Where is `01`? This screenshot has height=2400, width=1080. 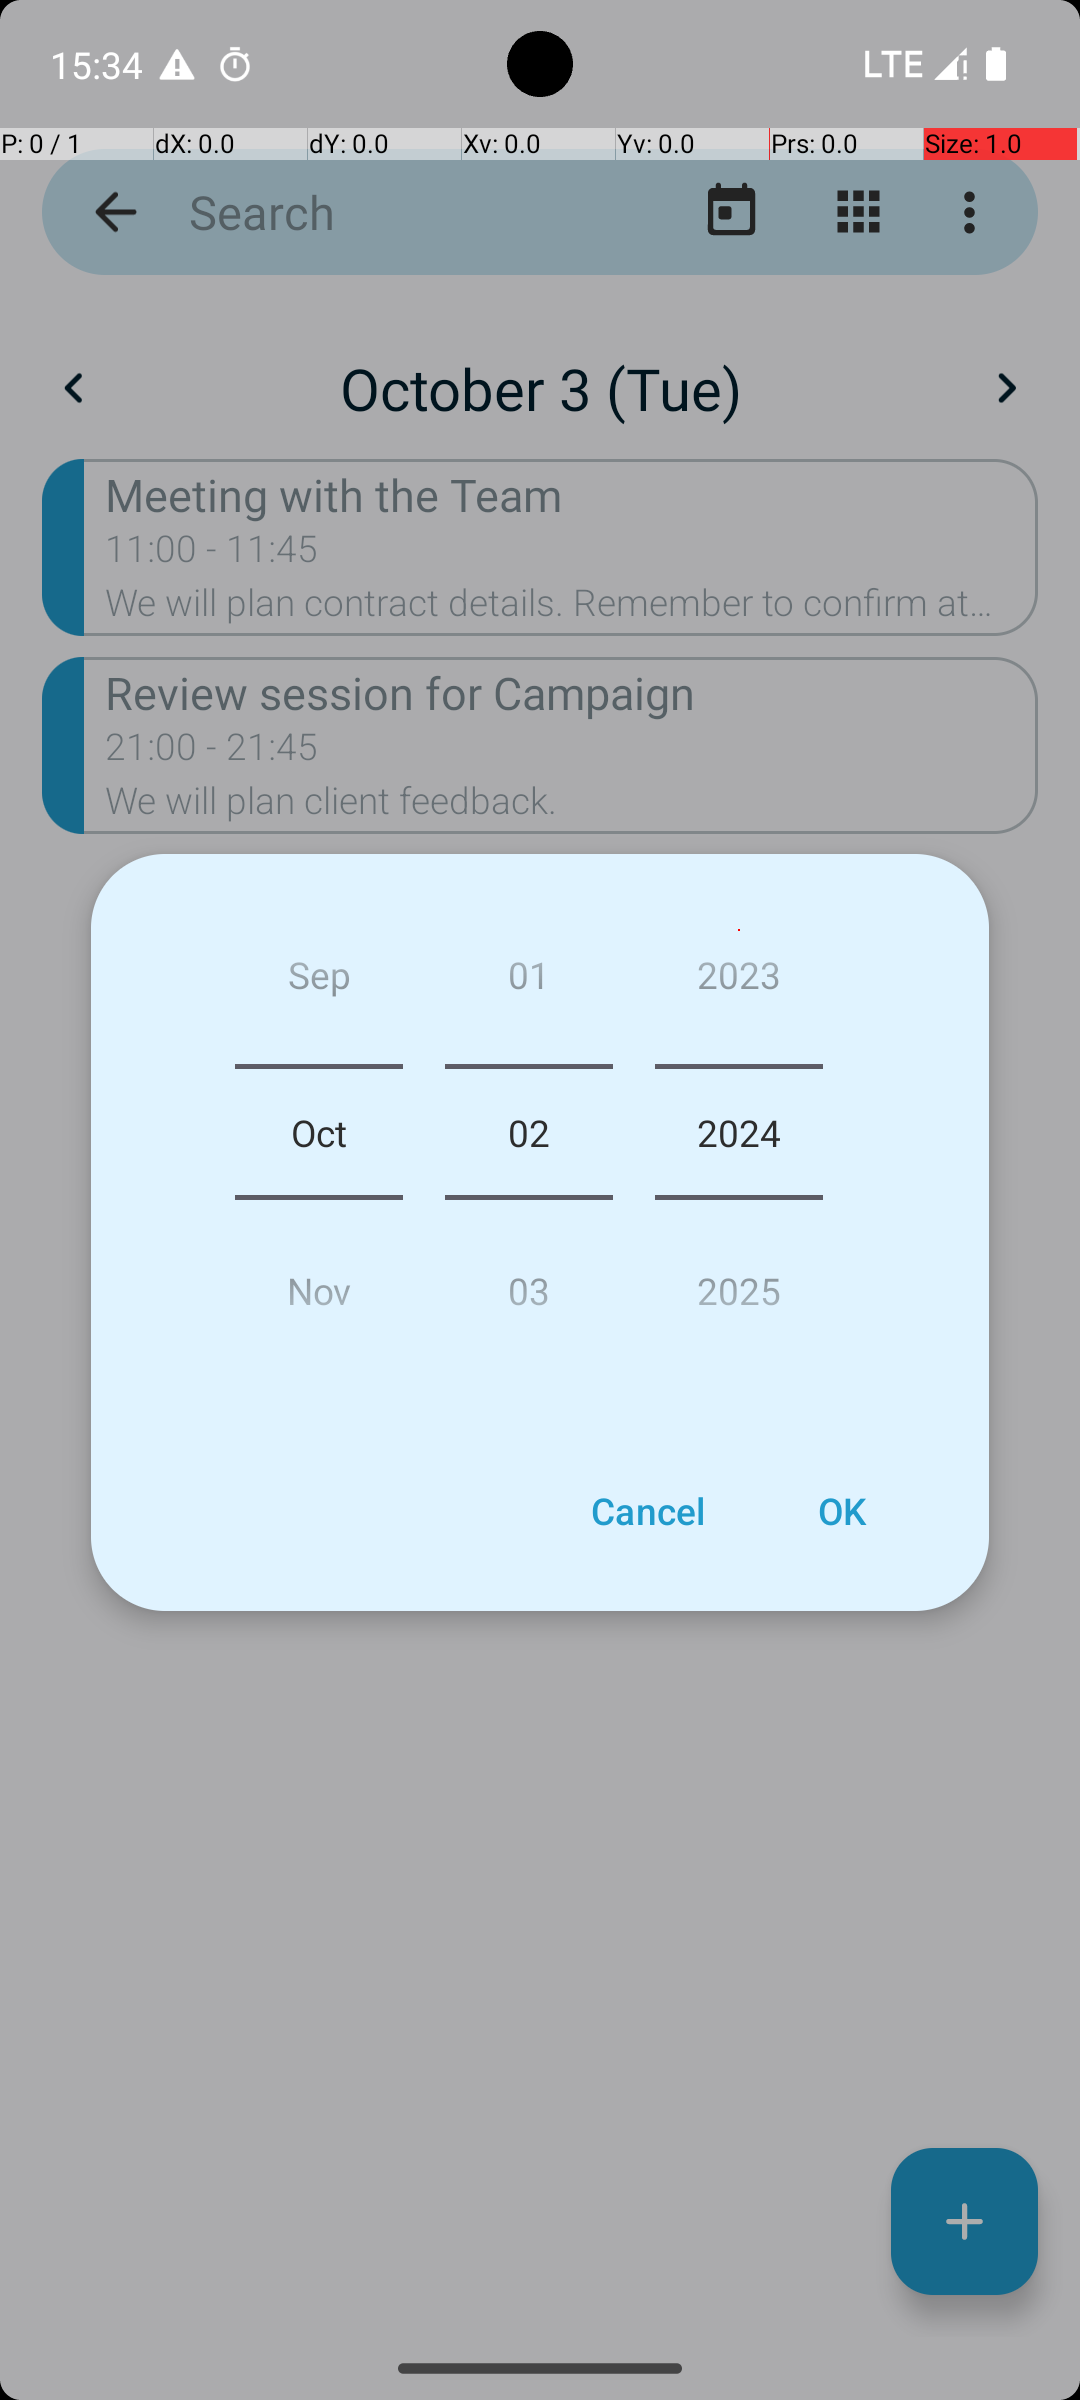 01 is located at coordinates (528, 982).